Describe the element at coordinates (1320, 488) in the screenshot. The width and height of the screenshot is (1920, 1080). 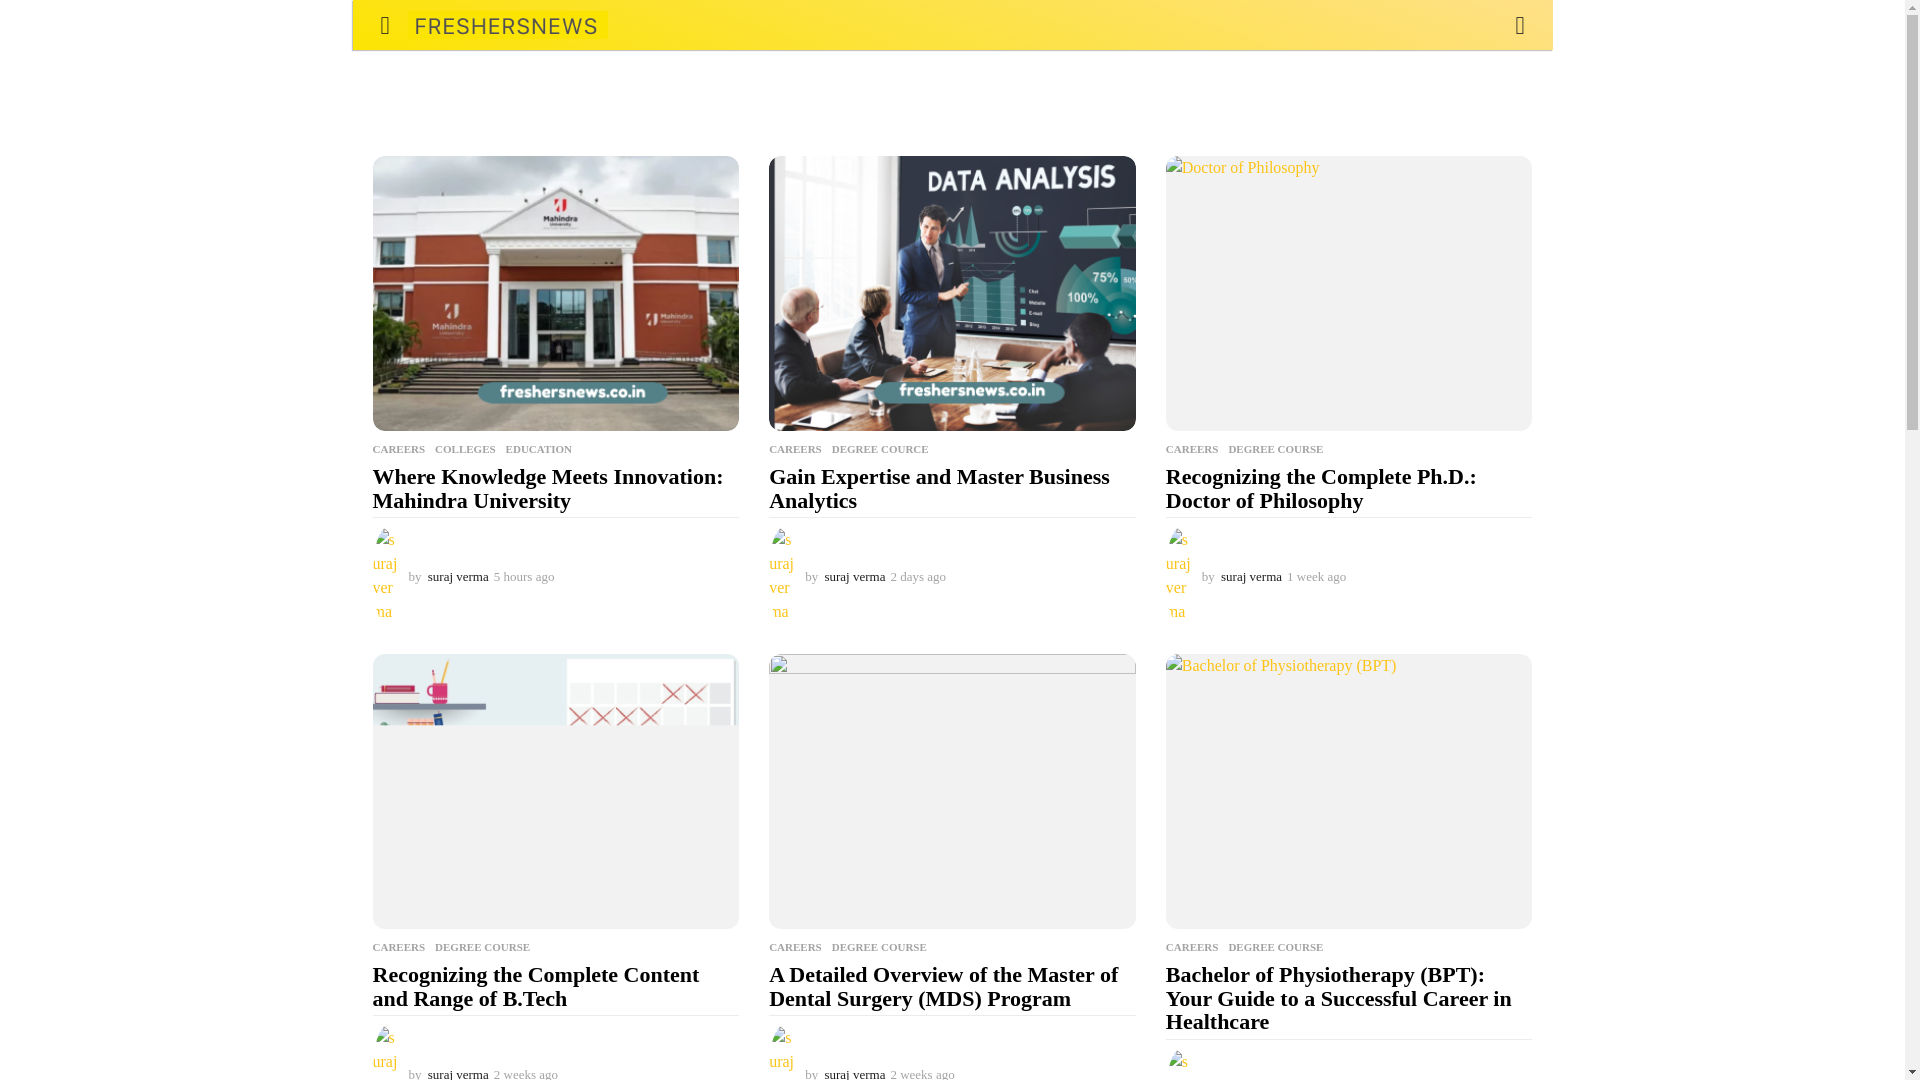
I see `Recognizing the Complete Ph.D.: Doctor of Philosophy` at that location.